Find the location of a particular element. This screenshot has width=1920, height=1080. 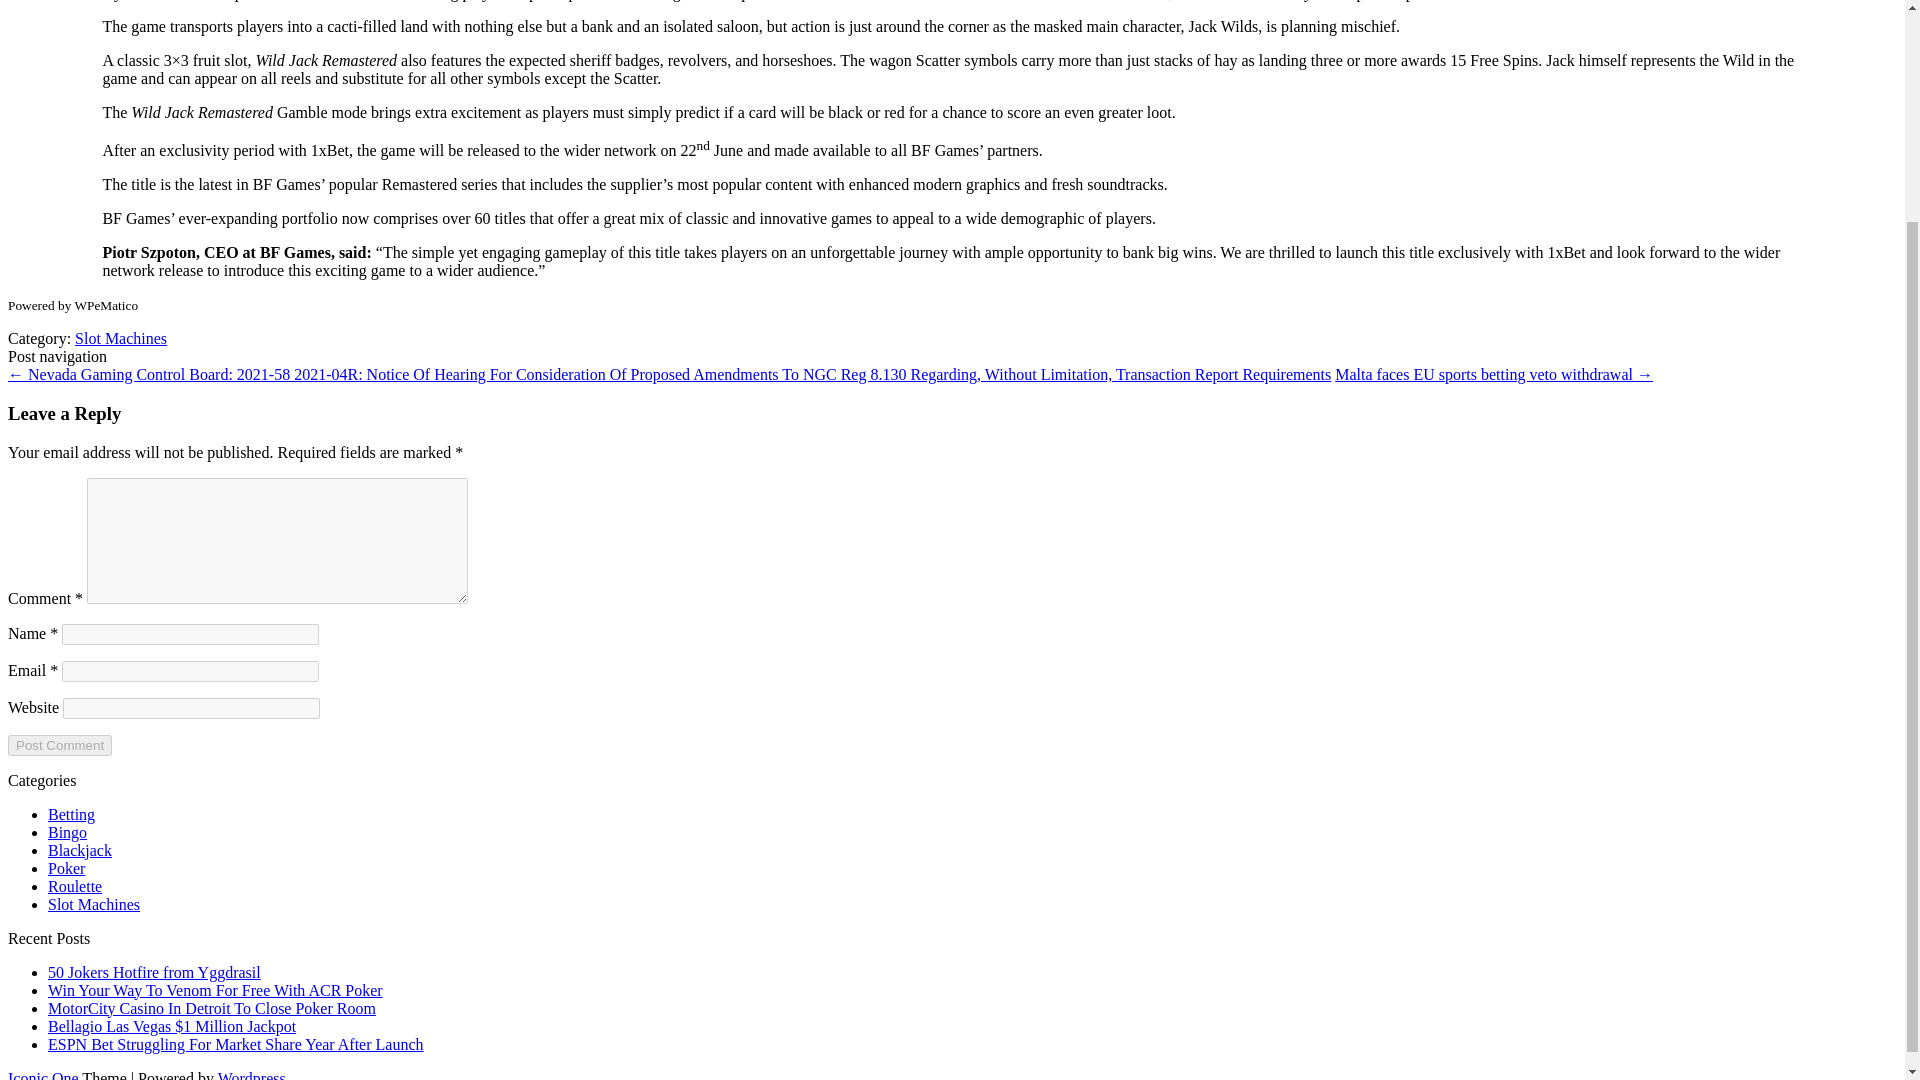

Win Your Way To Venom For Free With ACR Poker is located at coordinates (215, 990).